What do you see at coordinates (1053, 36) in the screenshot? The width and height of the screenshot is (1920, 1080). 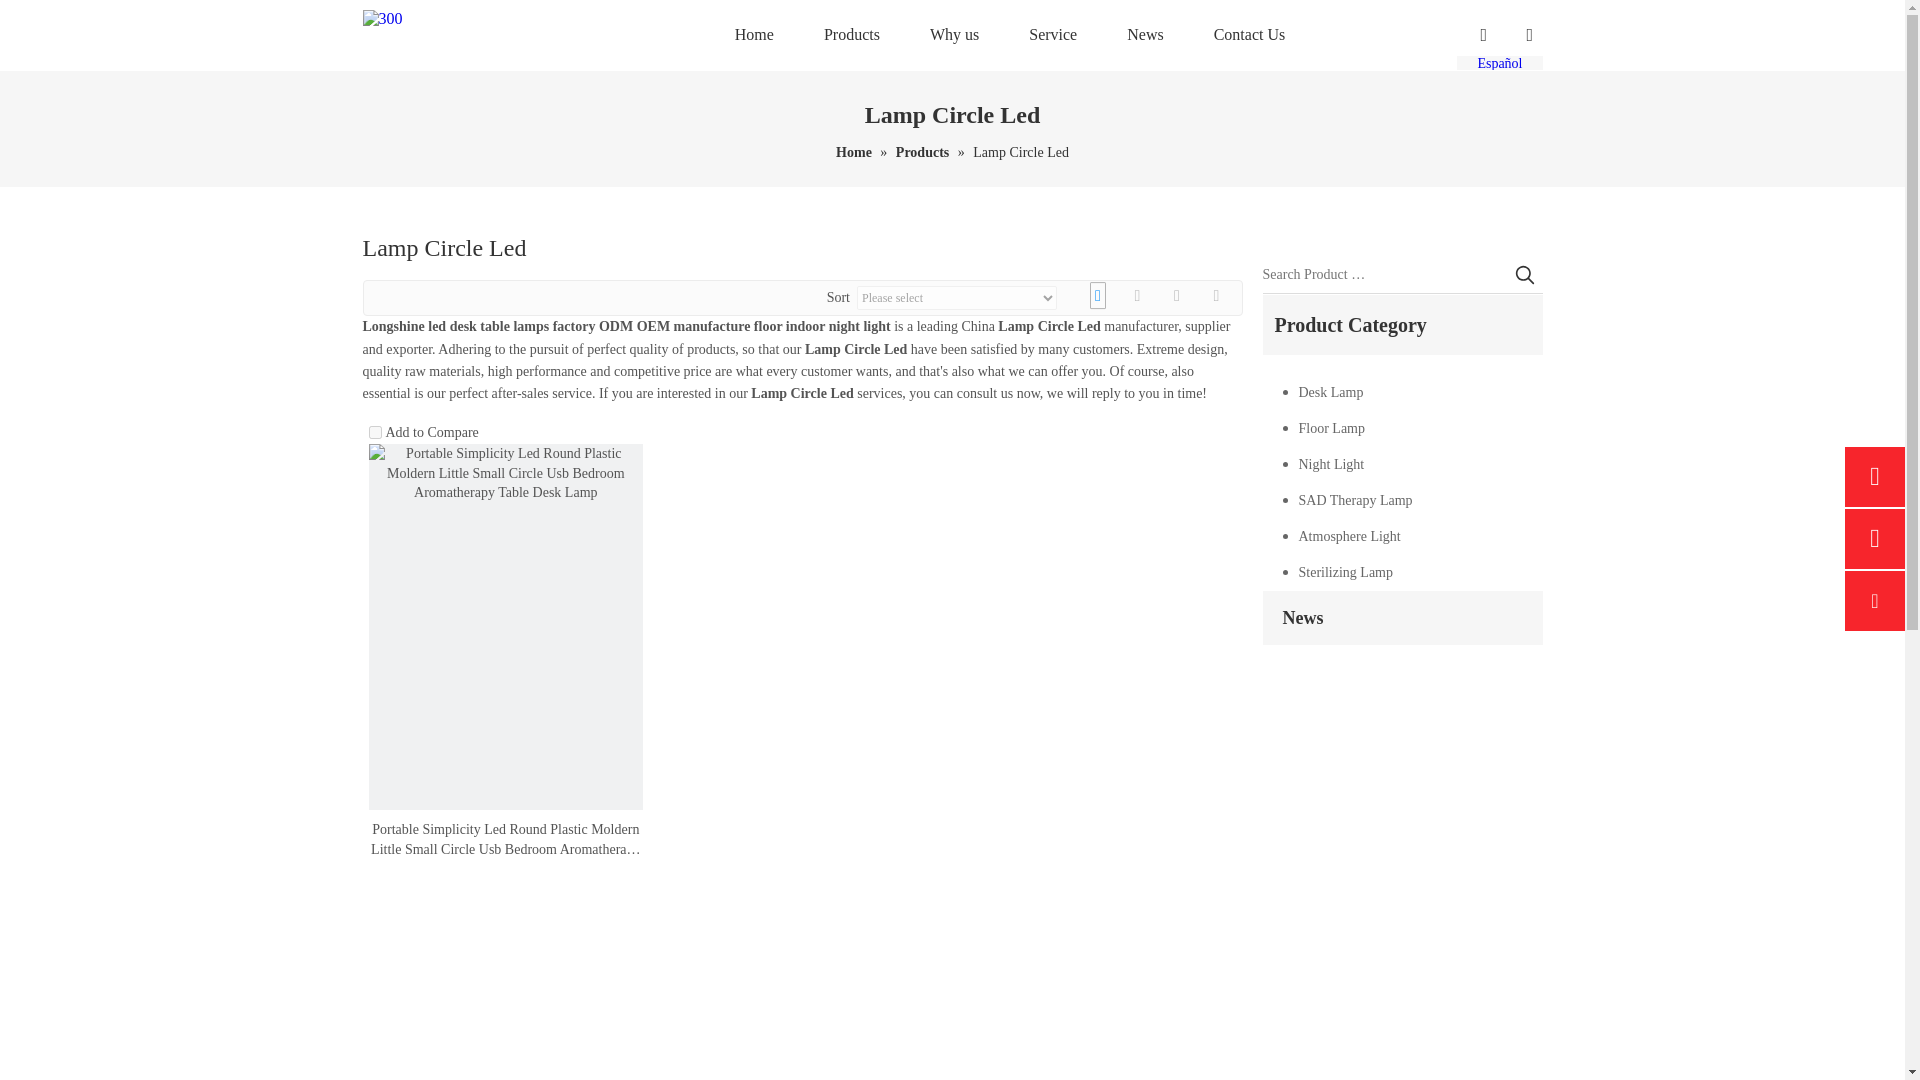 I see `Service` at bounding box center [1053, 36].